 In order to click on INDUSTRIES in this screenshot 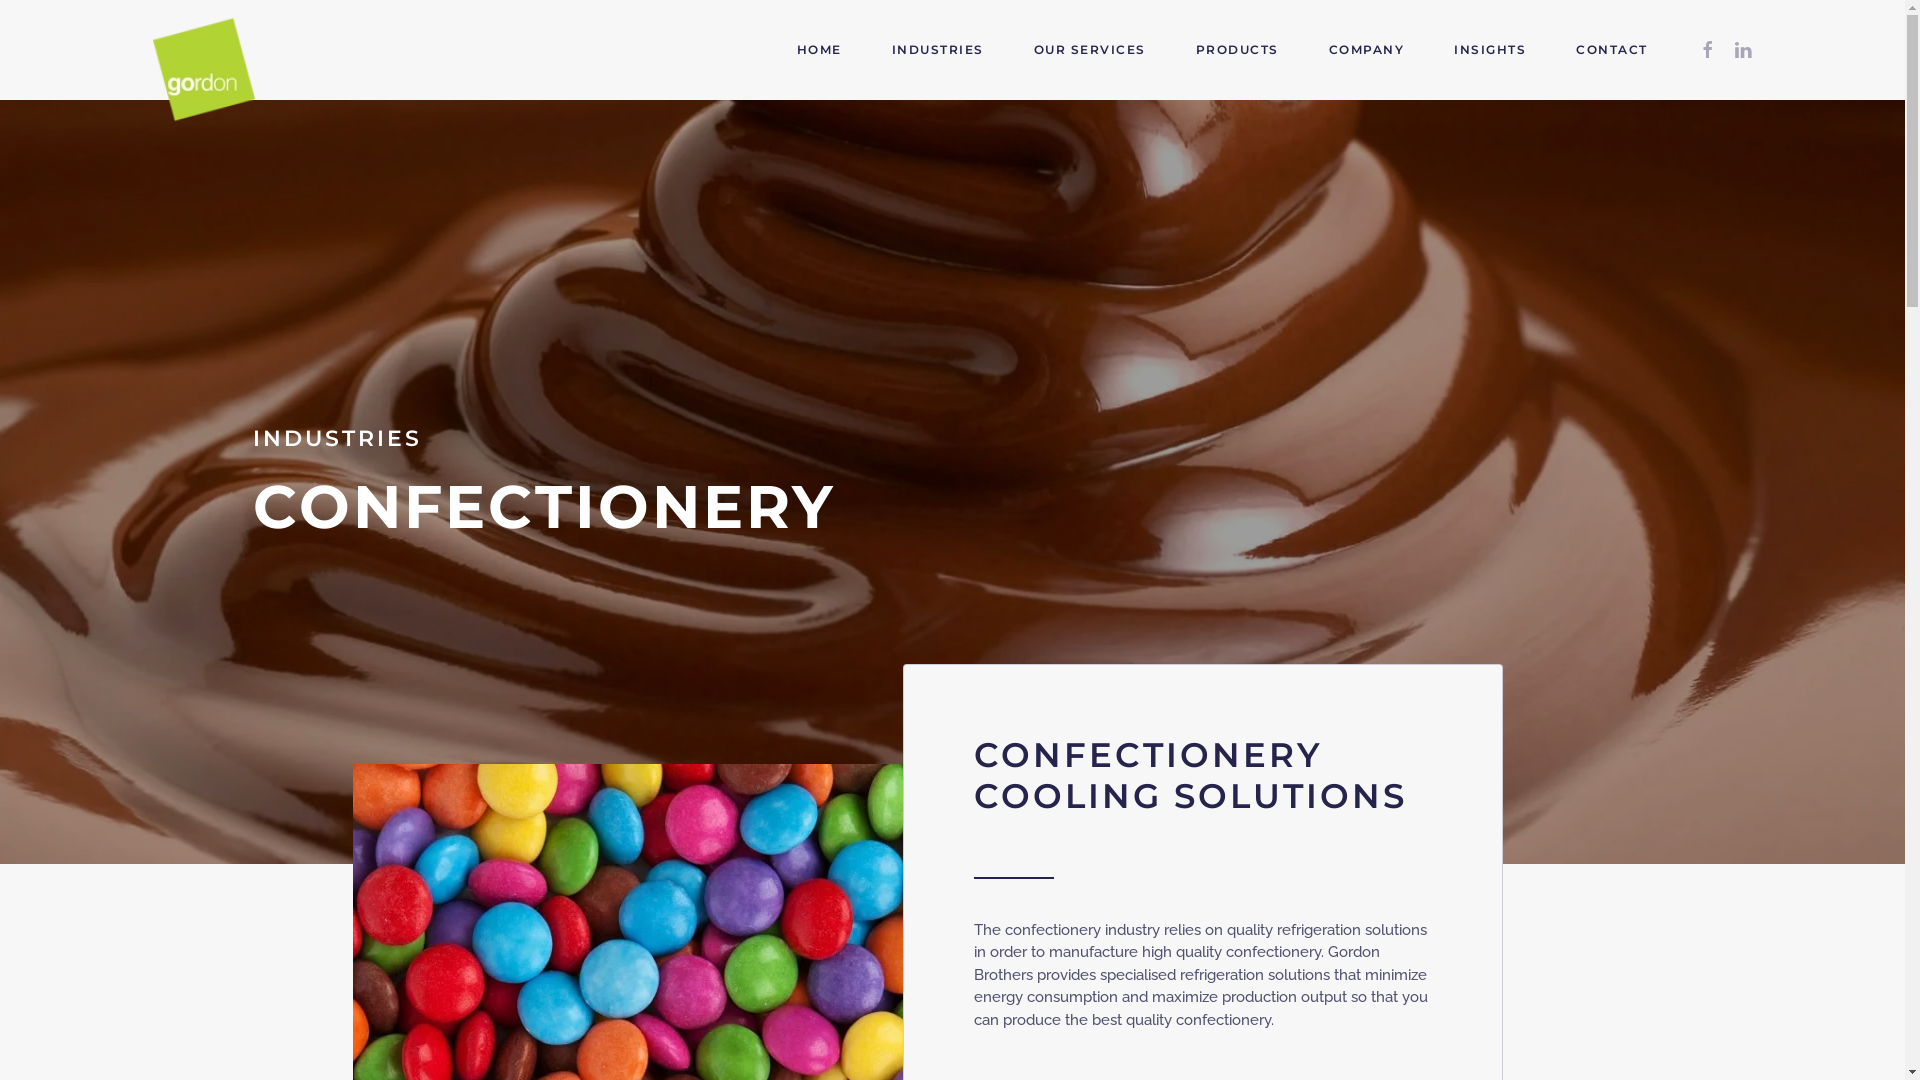, I will do `click(938, 50)`.